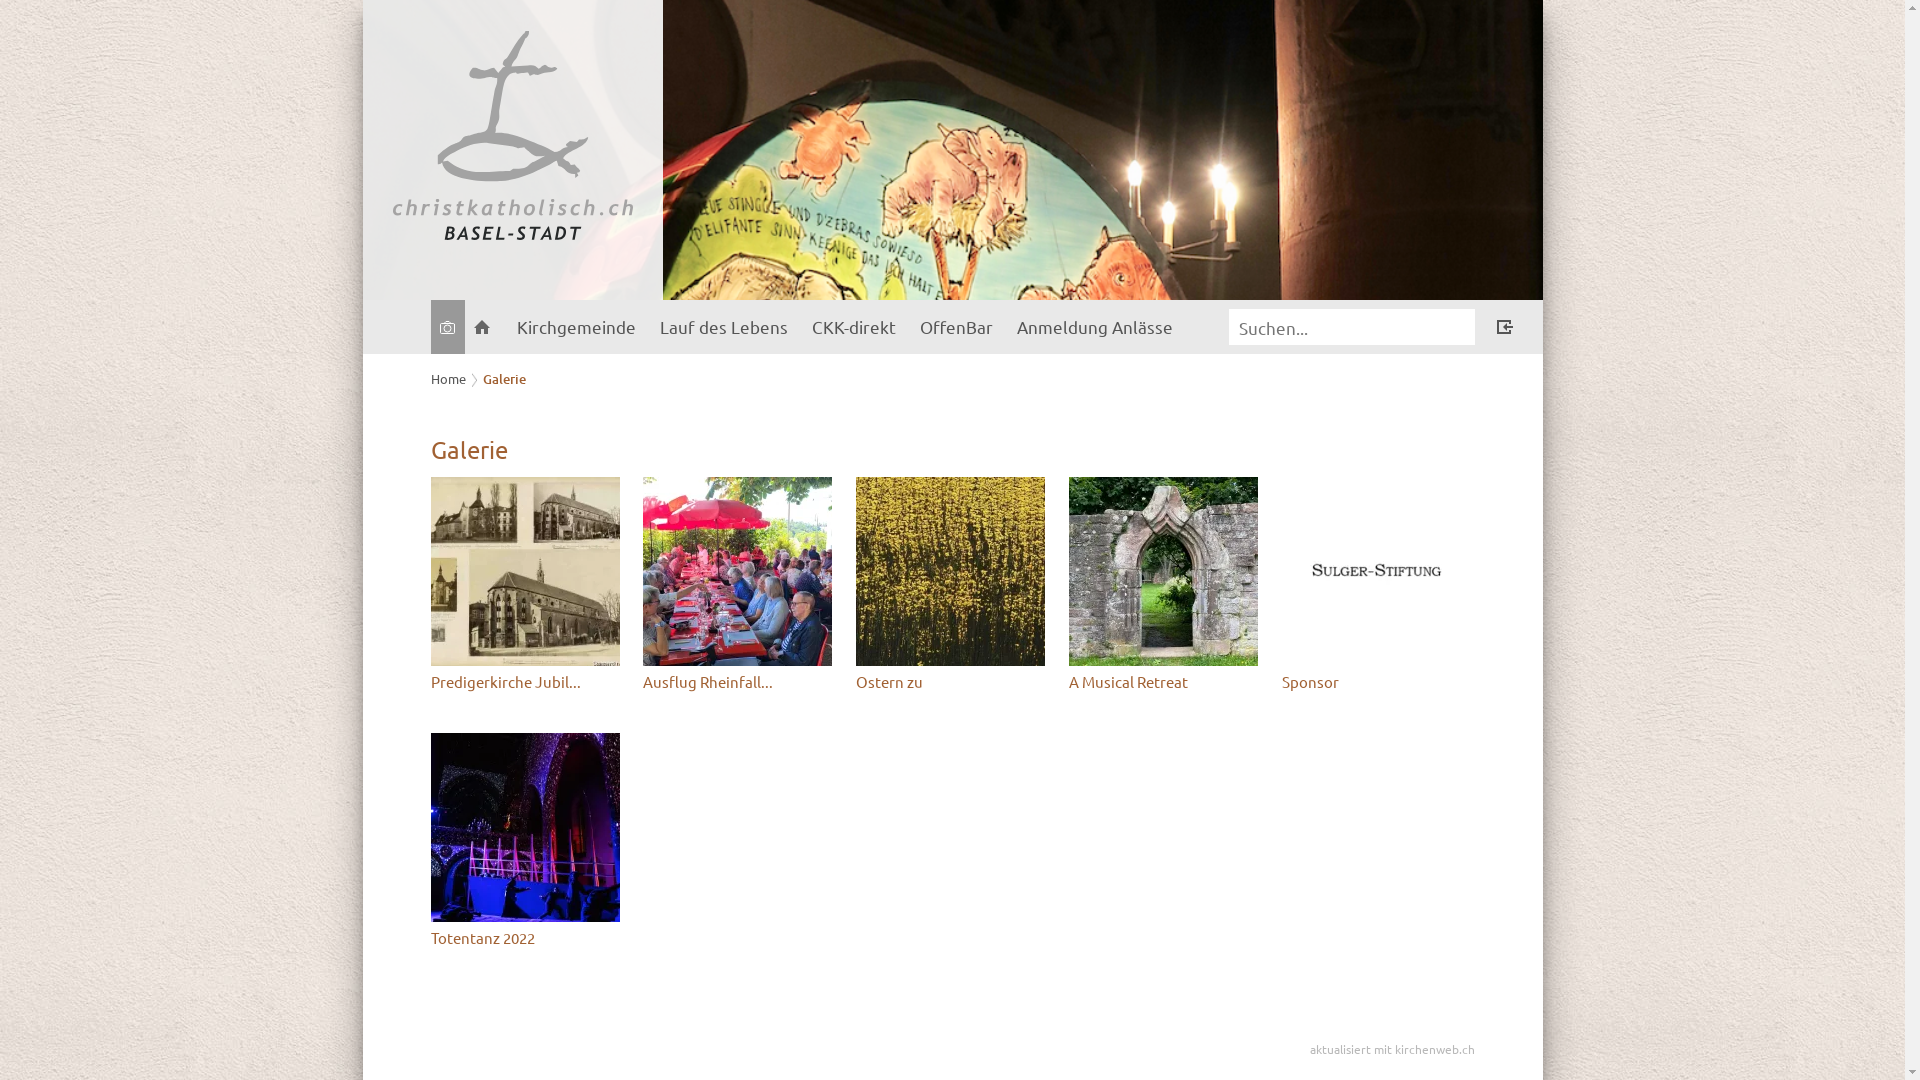 The width and height of the screenshot is (1920, 1080). What do you see at coordinates (447, 327) in the screenshot?
I see `Galerie` at bounding box center [447, 327].